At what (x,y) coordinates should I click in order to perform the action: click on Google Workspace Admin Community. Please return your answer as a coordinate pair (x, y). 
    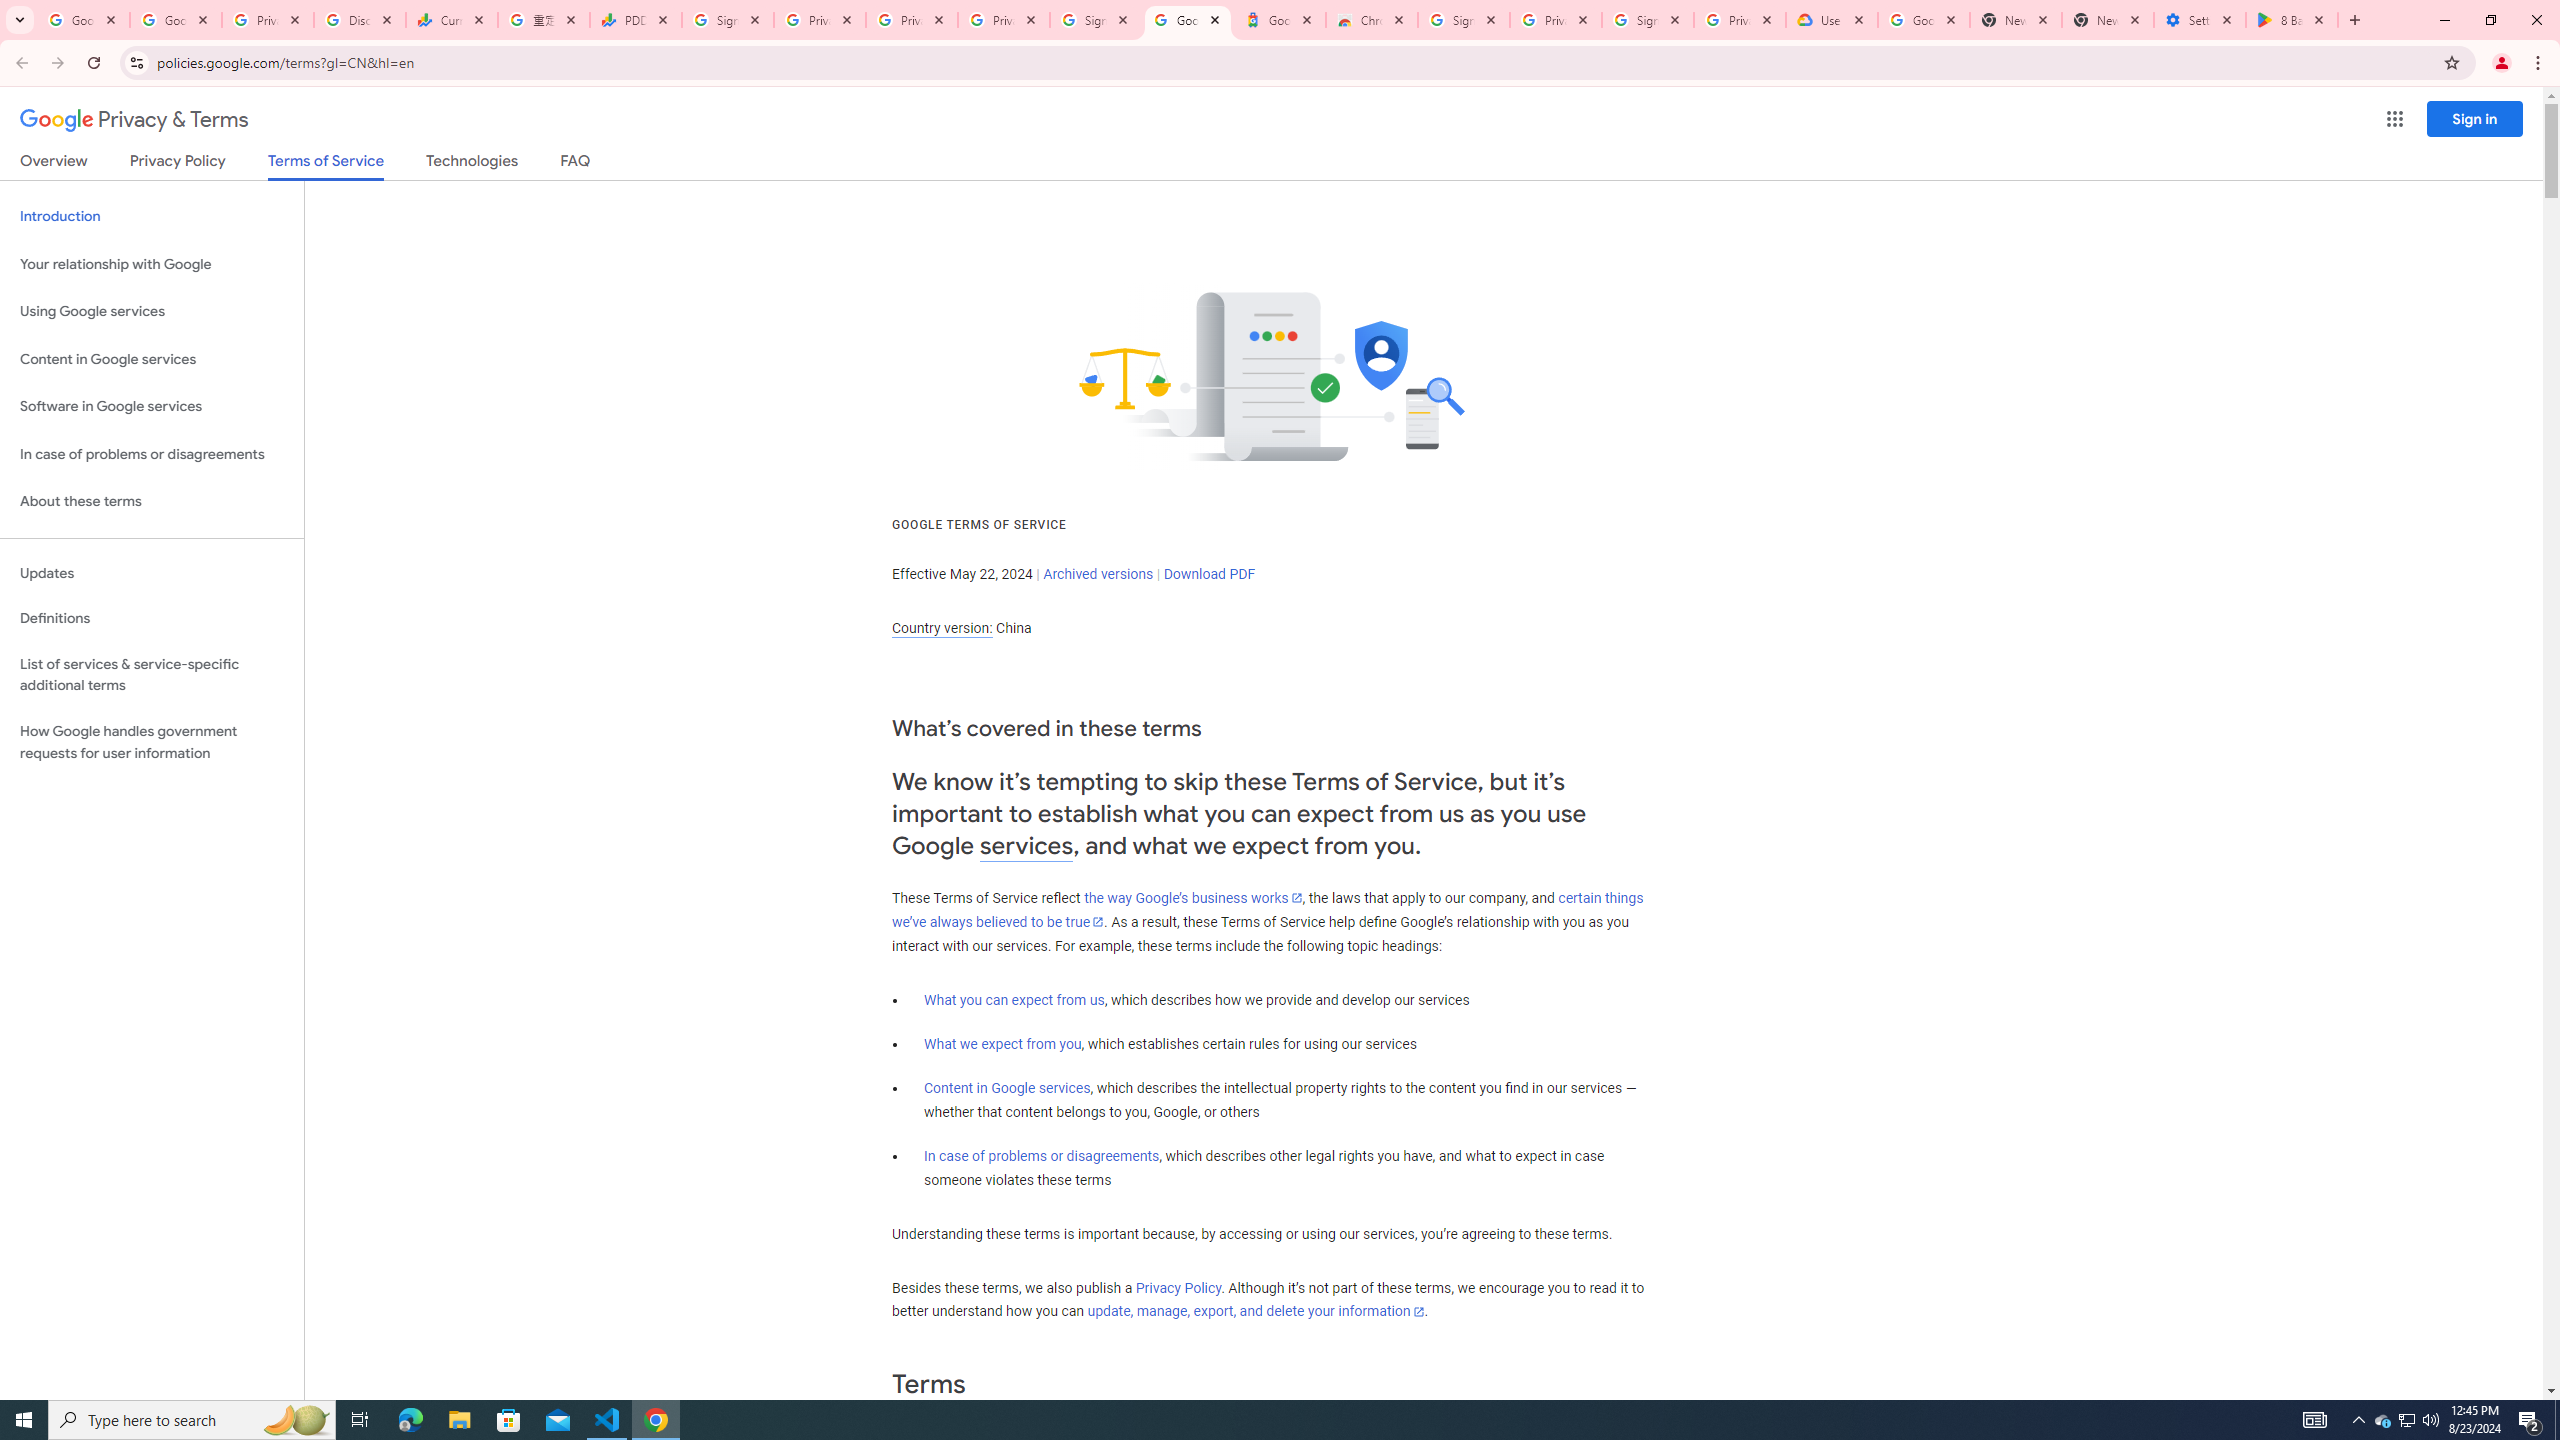
    Looking at the image, I should click on (83, 20).